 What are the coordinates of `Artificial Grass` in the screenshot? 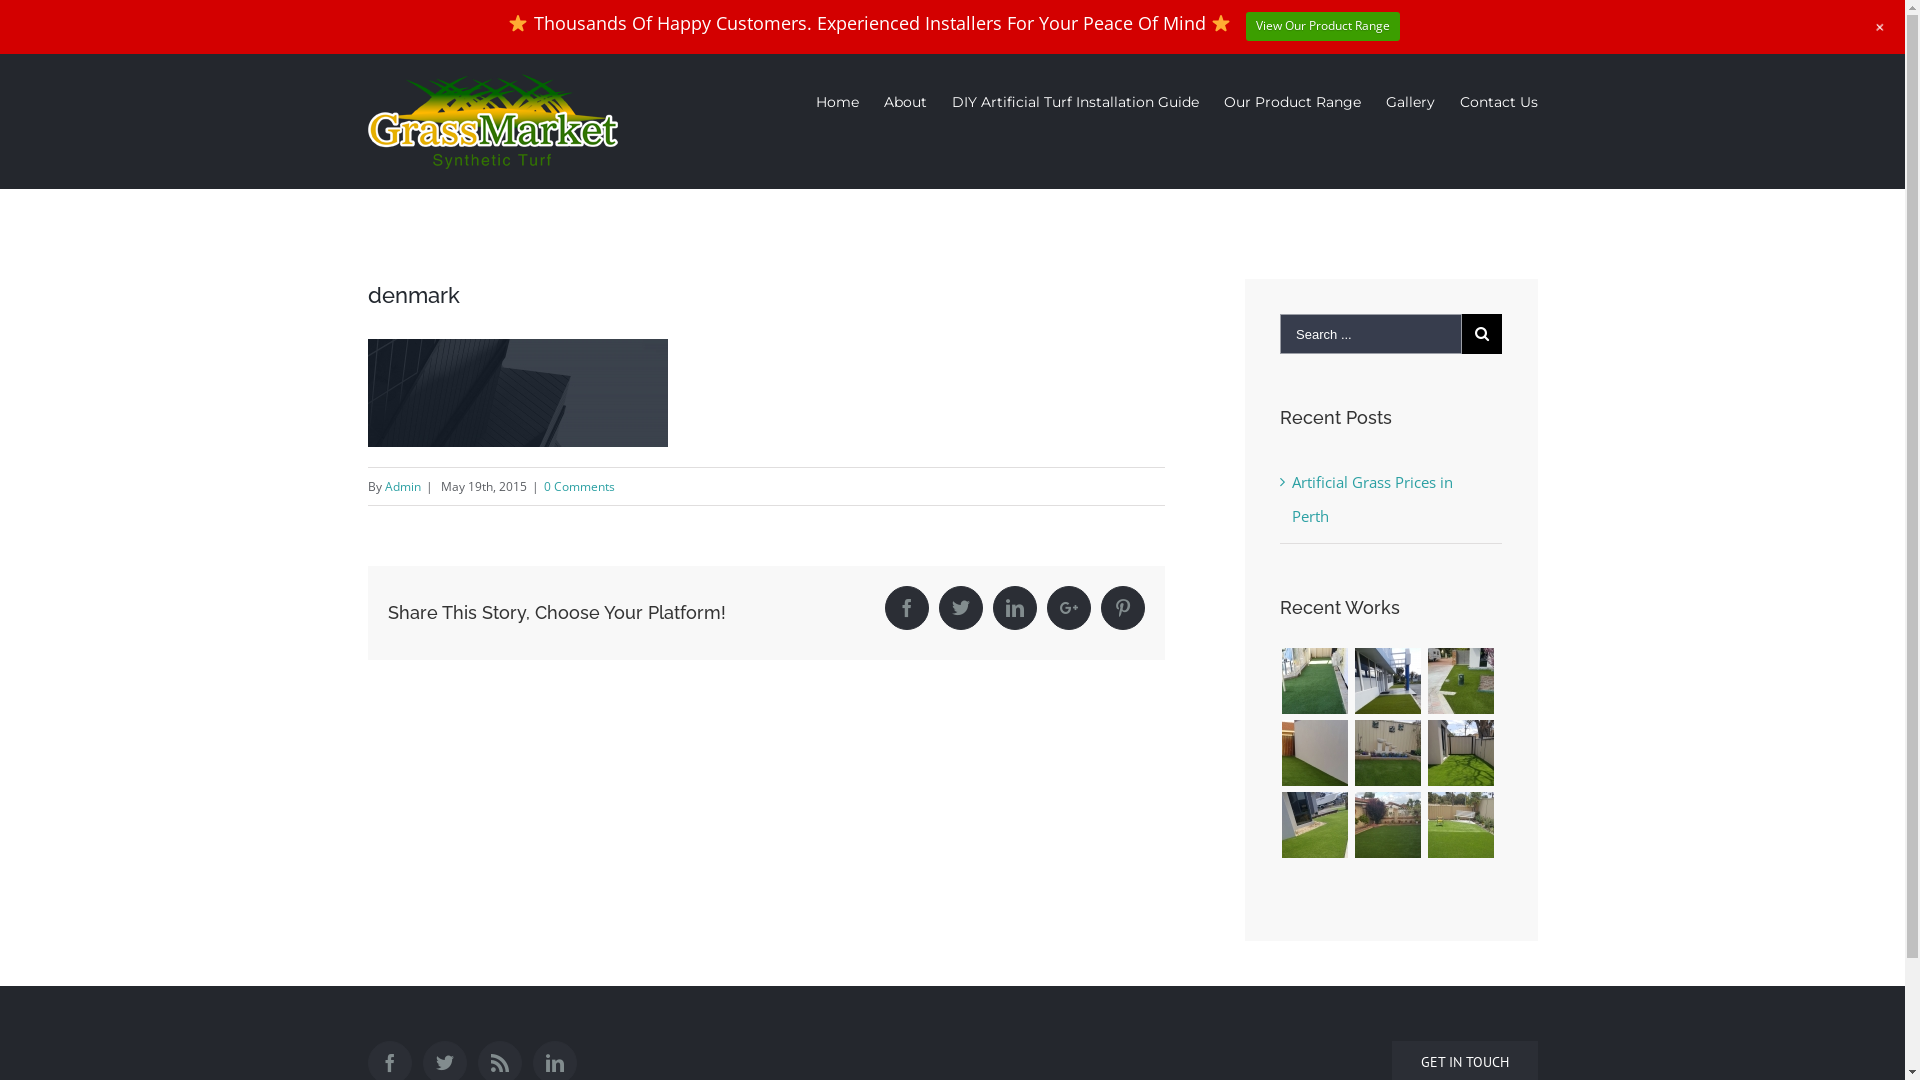 It's located at (1388, 753).